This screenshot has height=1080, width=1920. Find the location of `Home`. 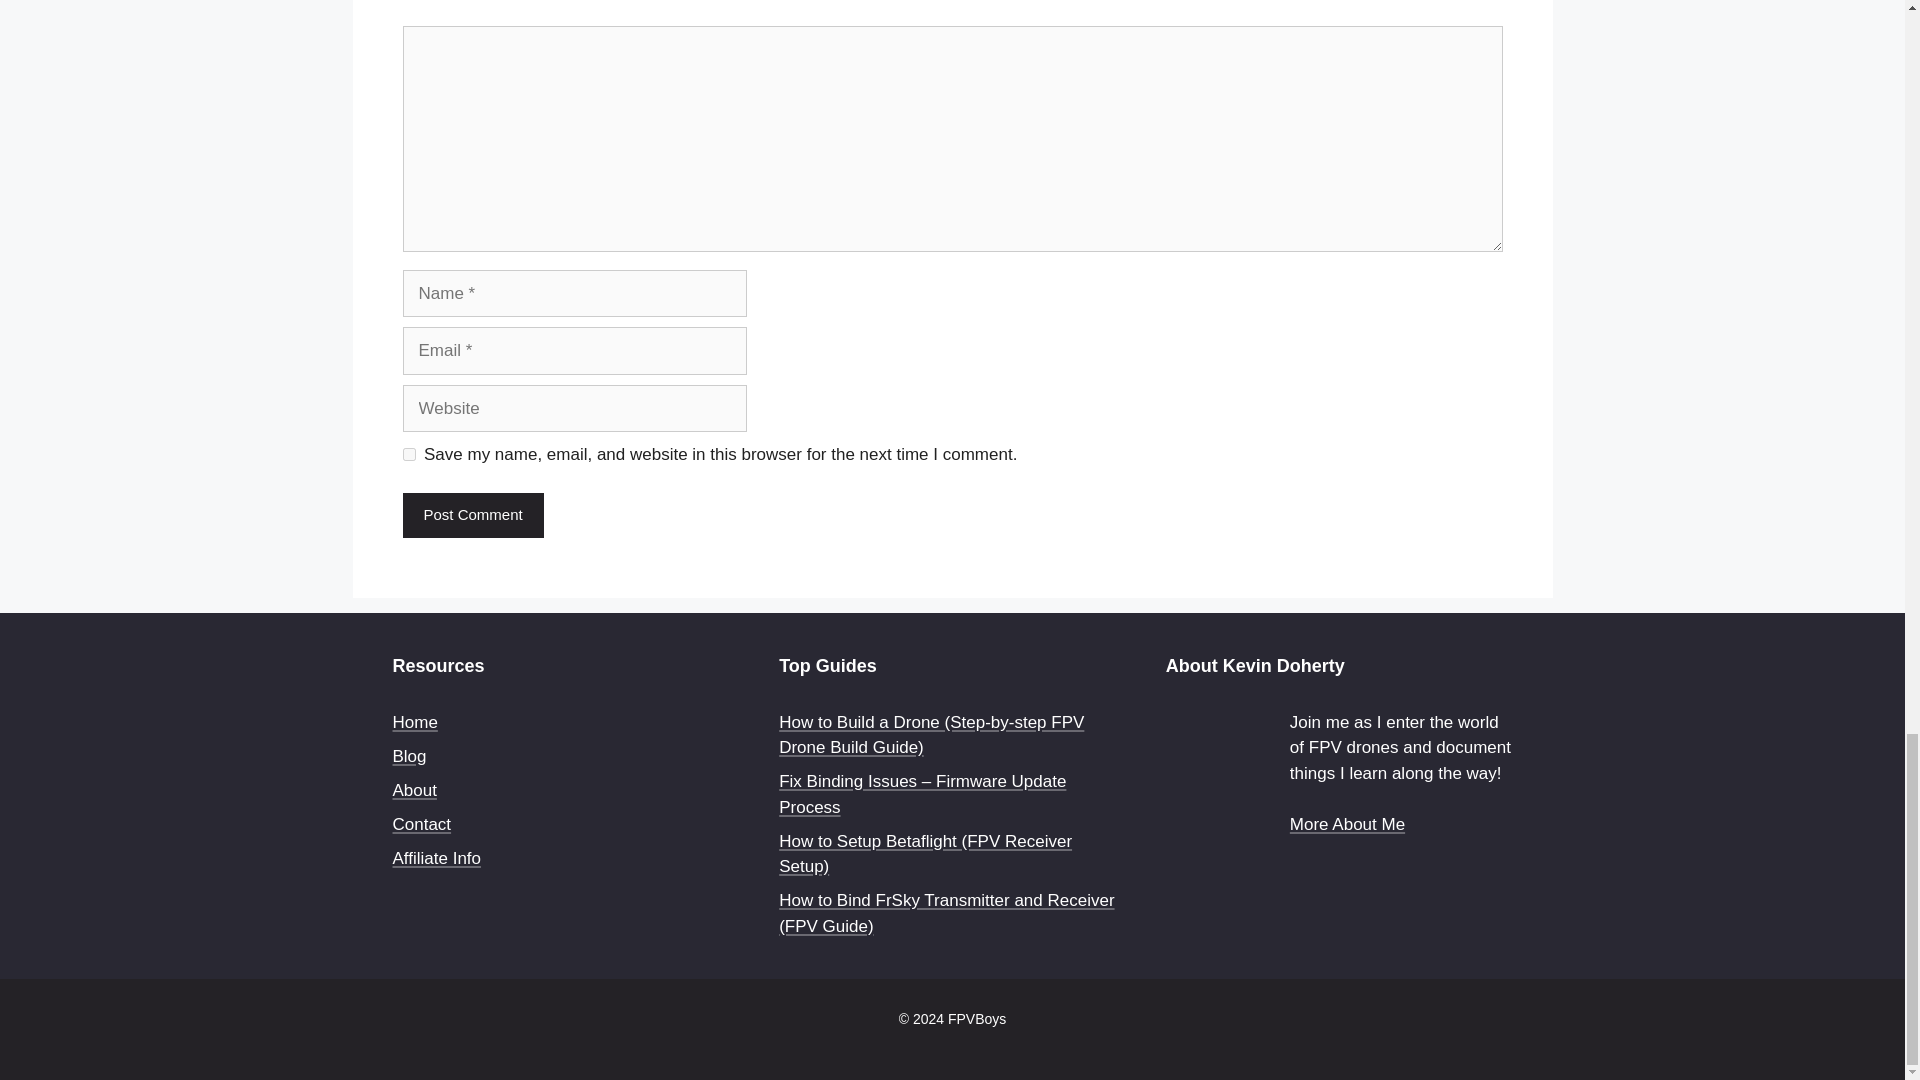

Home is located at coordinates (414, 722).